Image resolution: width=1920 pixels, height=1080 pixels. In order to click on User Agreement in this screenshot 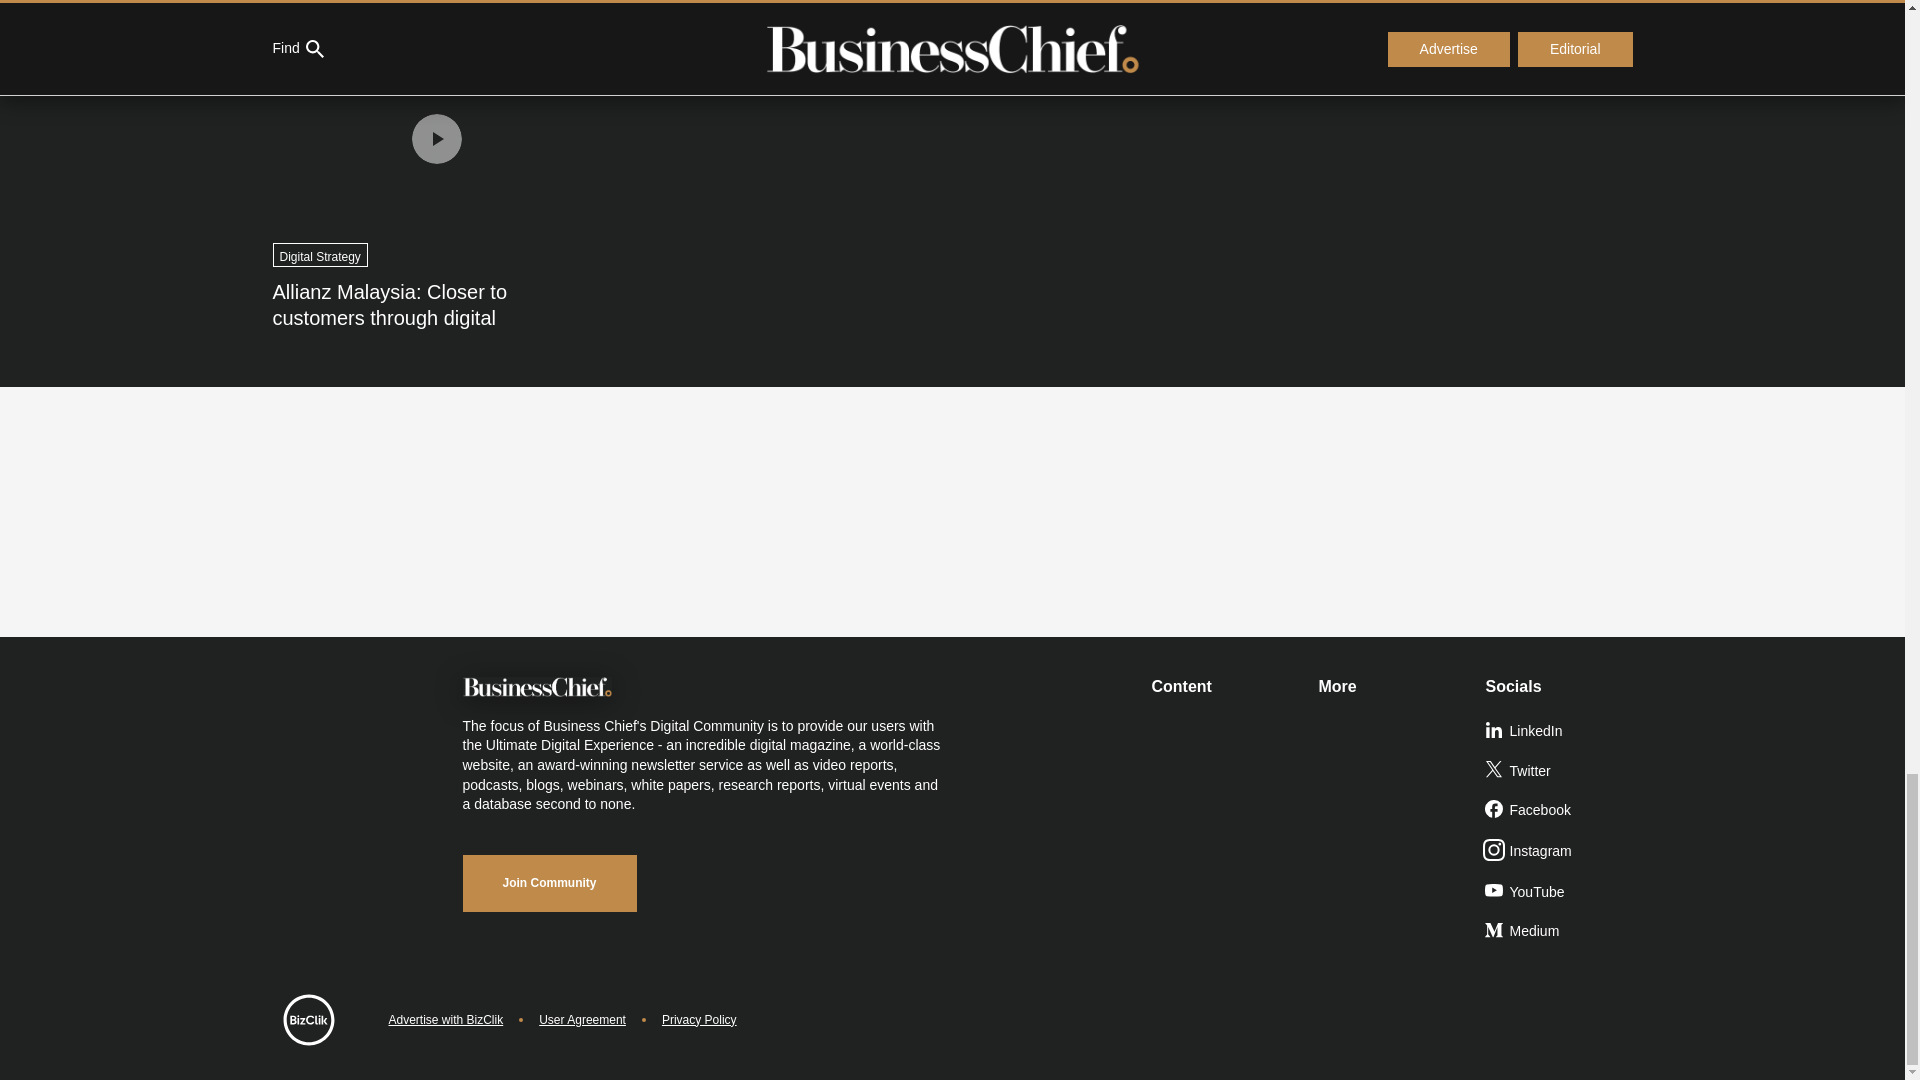, I will do `click(582, 1020)`.